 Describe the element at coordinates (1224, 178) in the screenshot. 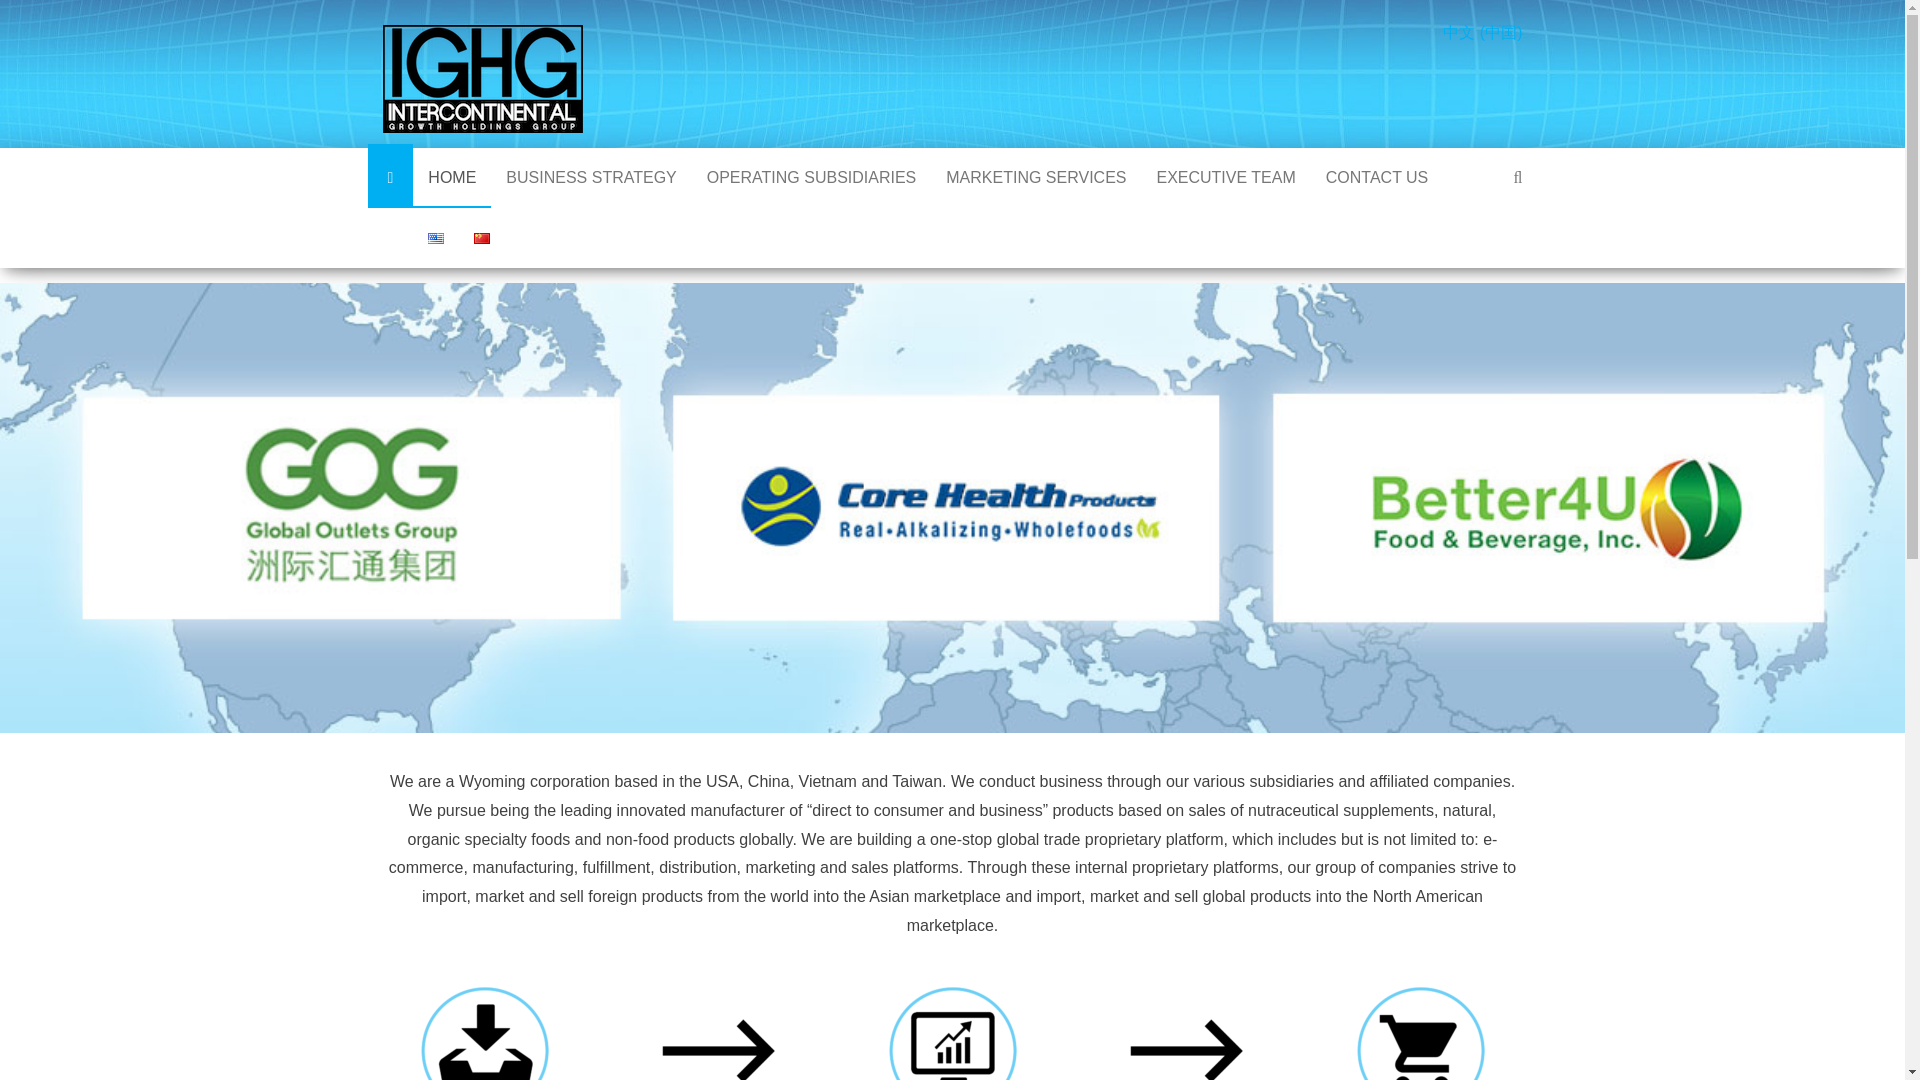

I see `Executive Team` at that location.